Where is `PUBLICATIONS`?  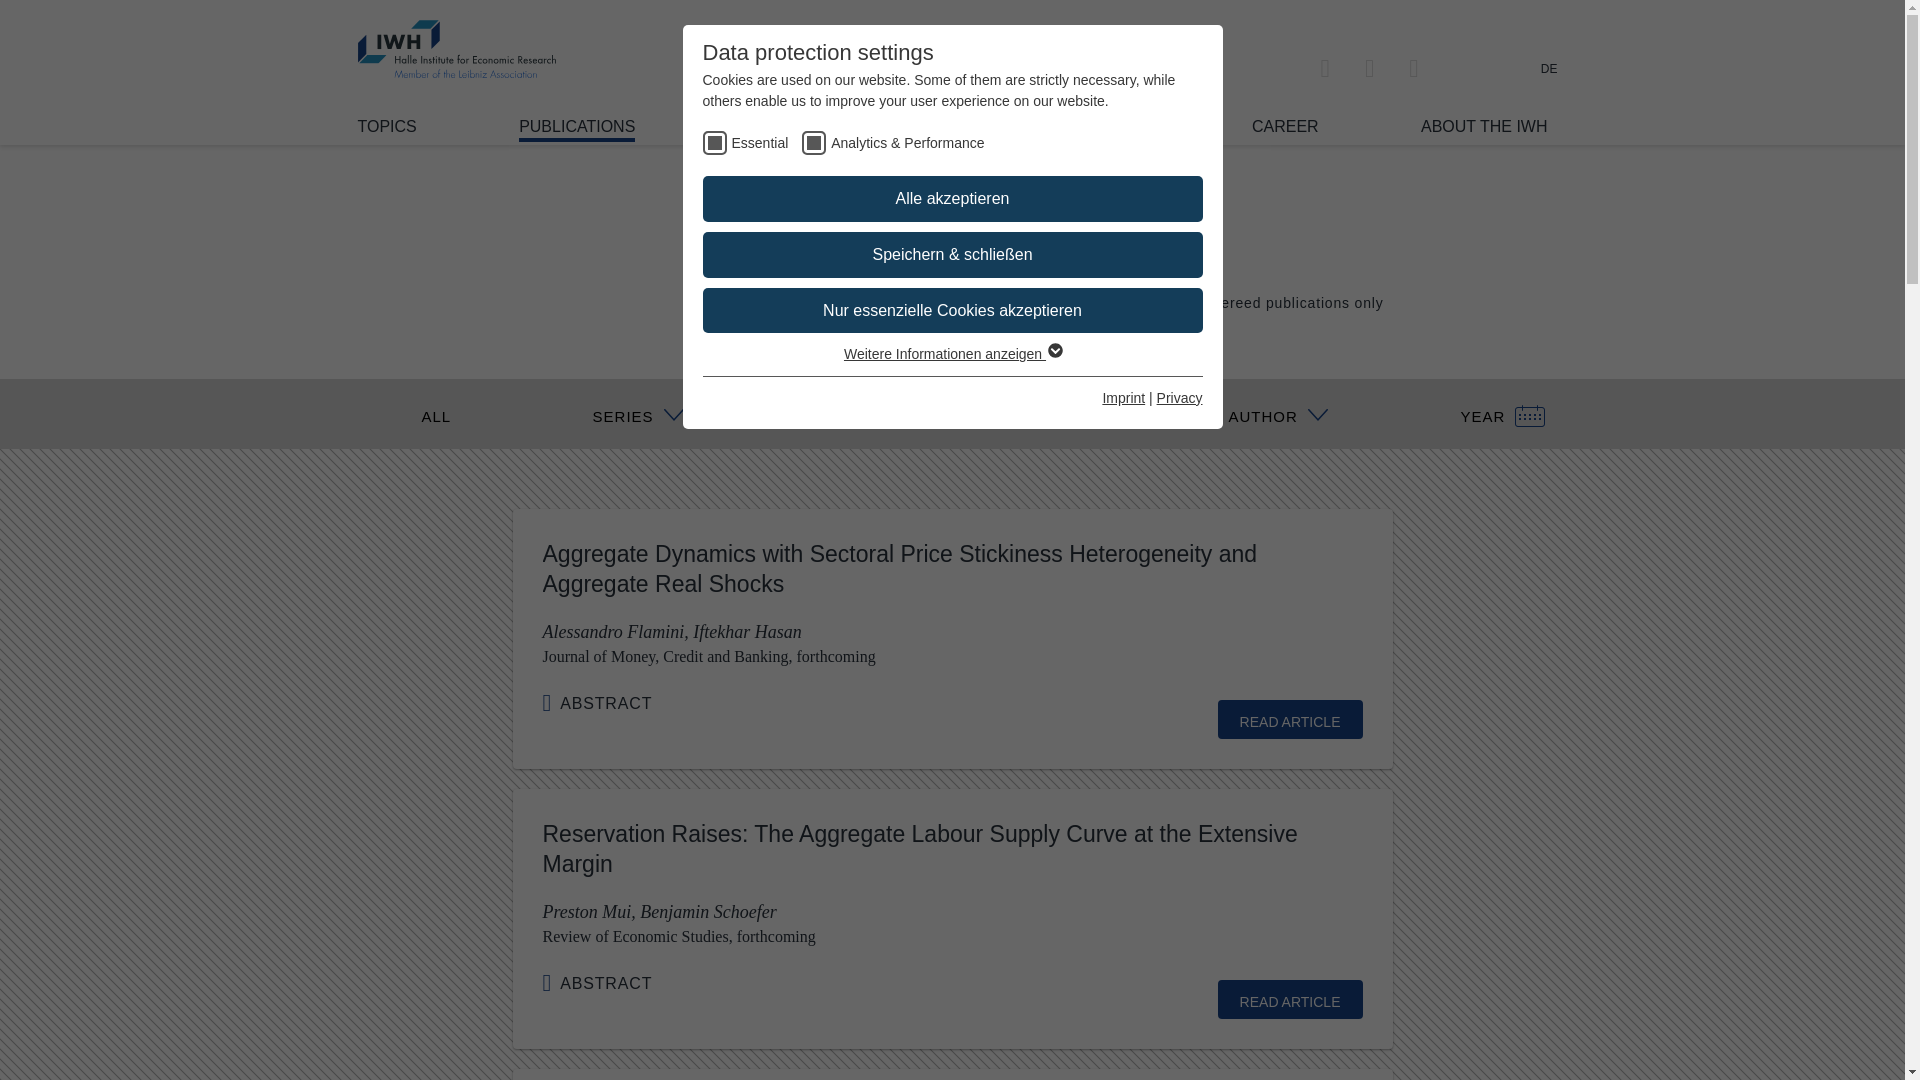 PUBLICATIONS is located at coordinates (576, 129).